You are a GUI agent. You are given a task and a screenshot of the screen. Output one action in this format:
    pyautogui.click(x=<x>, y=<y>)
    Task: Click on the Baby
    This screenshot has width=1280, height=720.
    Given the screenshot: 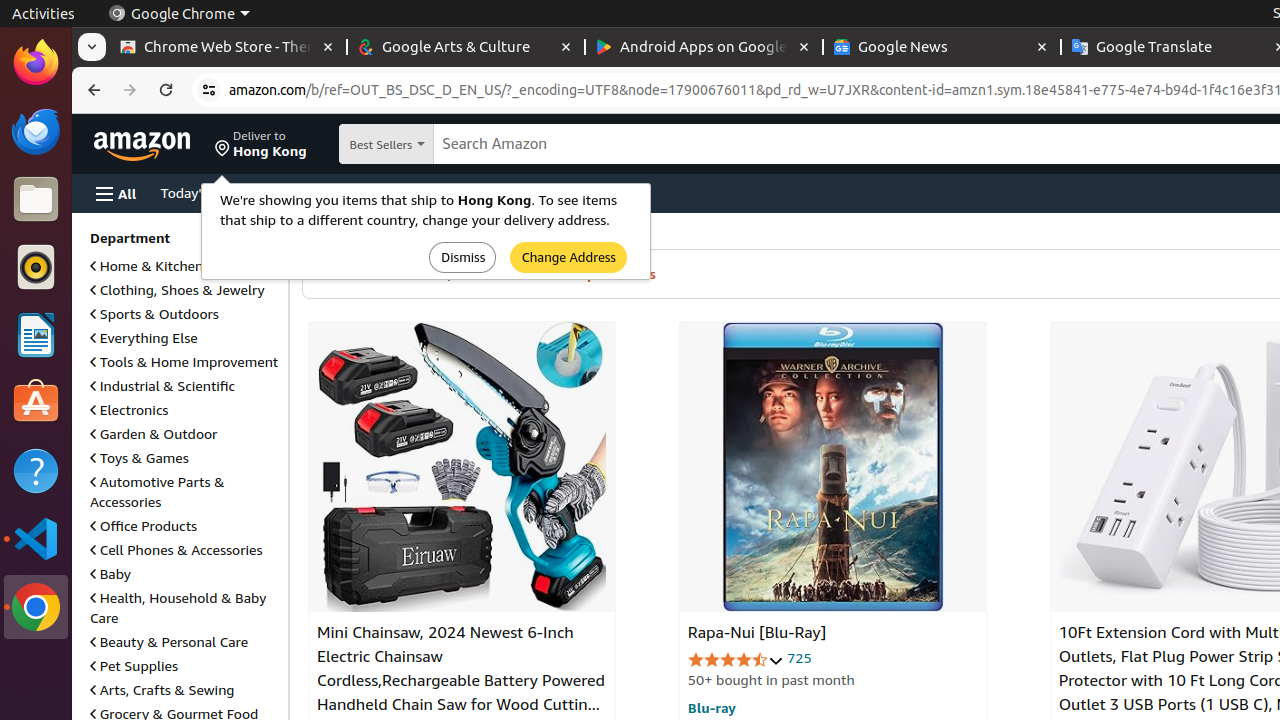 What is the action you would take?
    pyautogui.click(x=110, y=574)
    